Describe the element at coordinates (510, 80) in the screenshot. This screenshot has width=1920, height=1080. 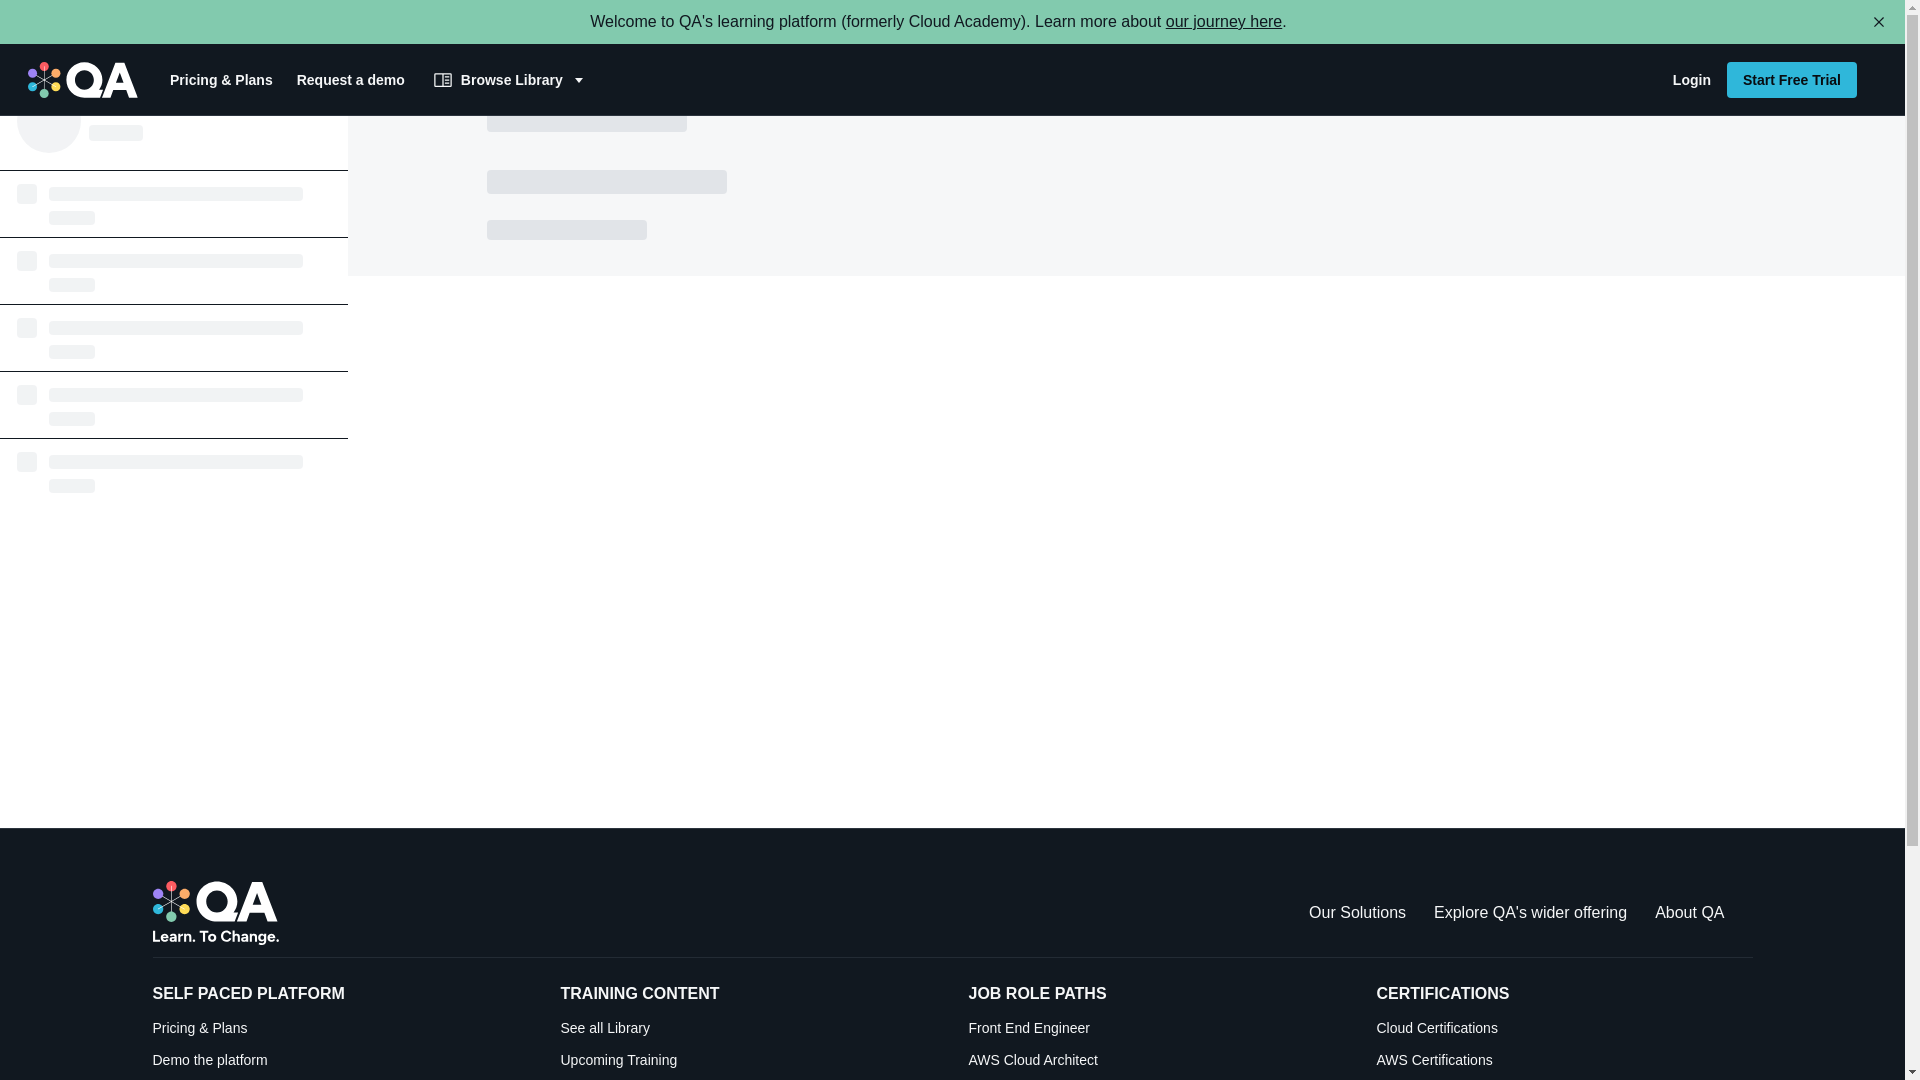
I see `Browse Library` at that location.